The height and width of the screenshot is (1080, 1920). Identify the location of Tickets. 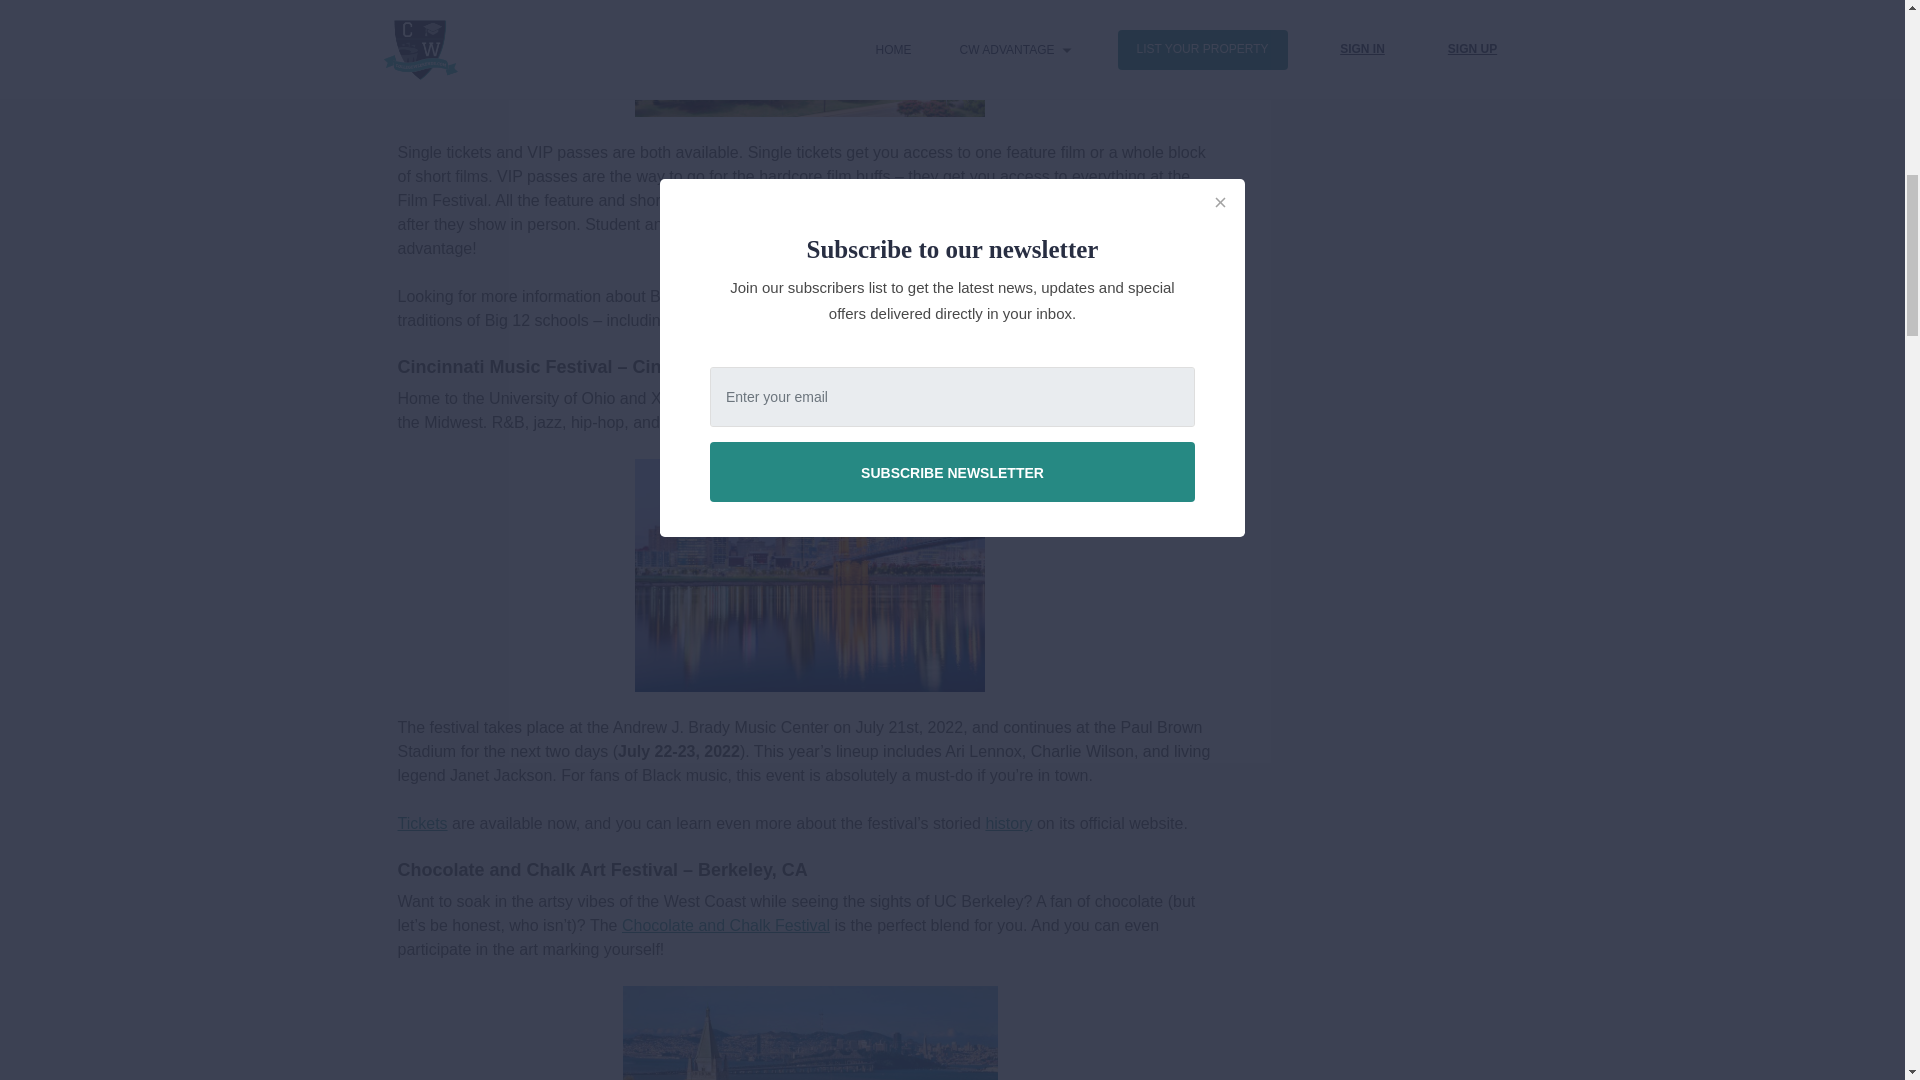
(422, 823).